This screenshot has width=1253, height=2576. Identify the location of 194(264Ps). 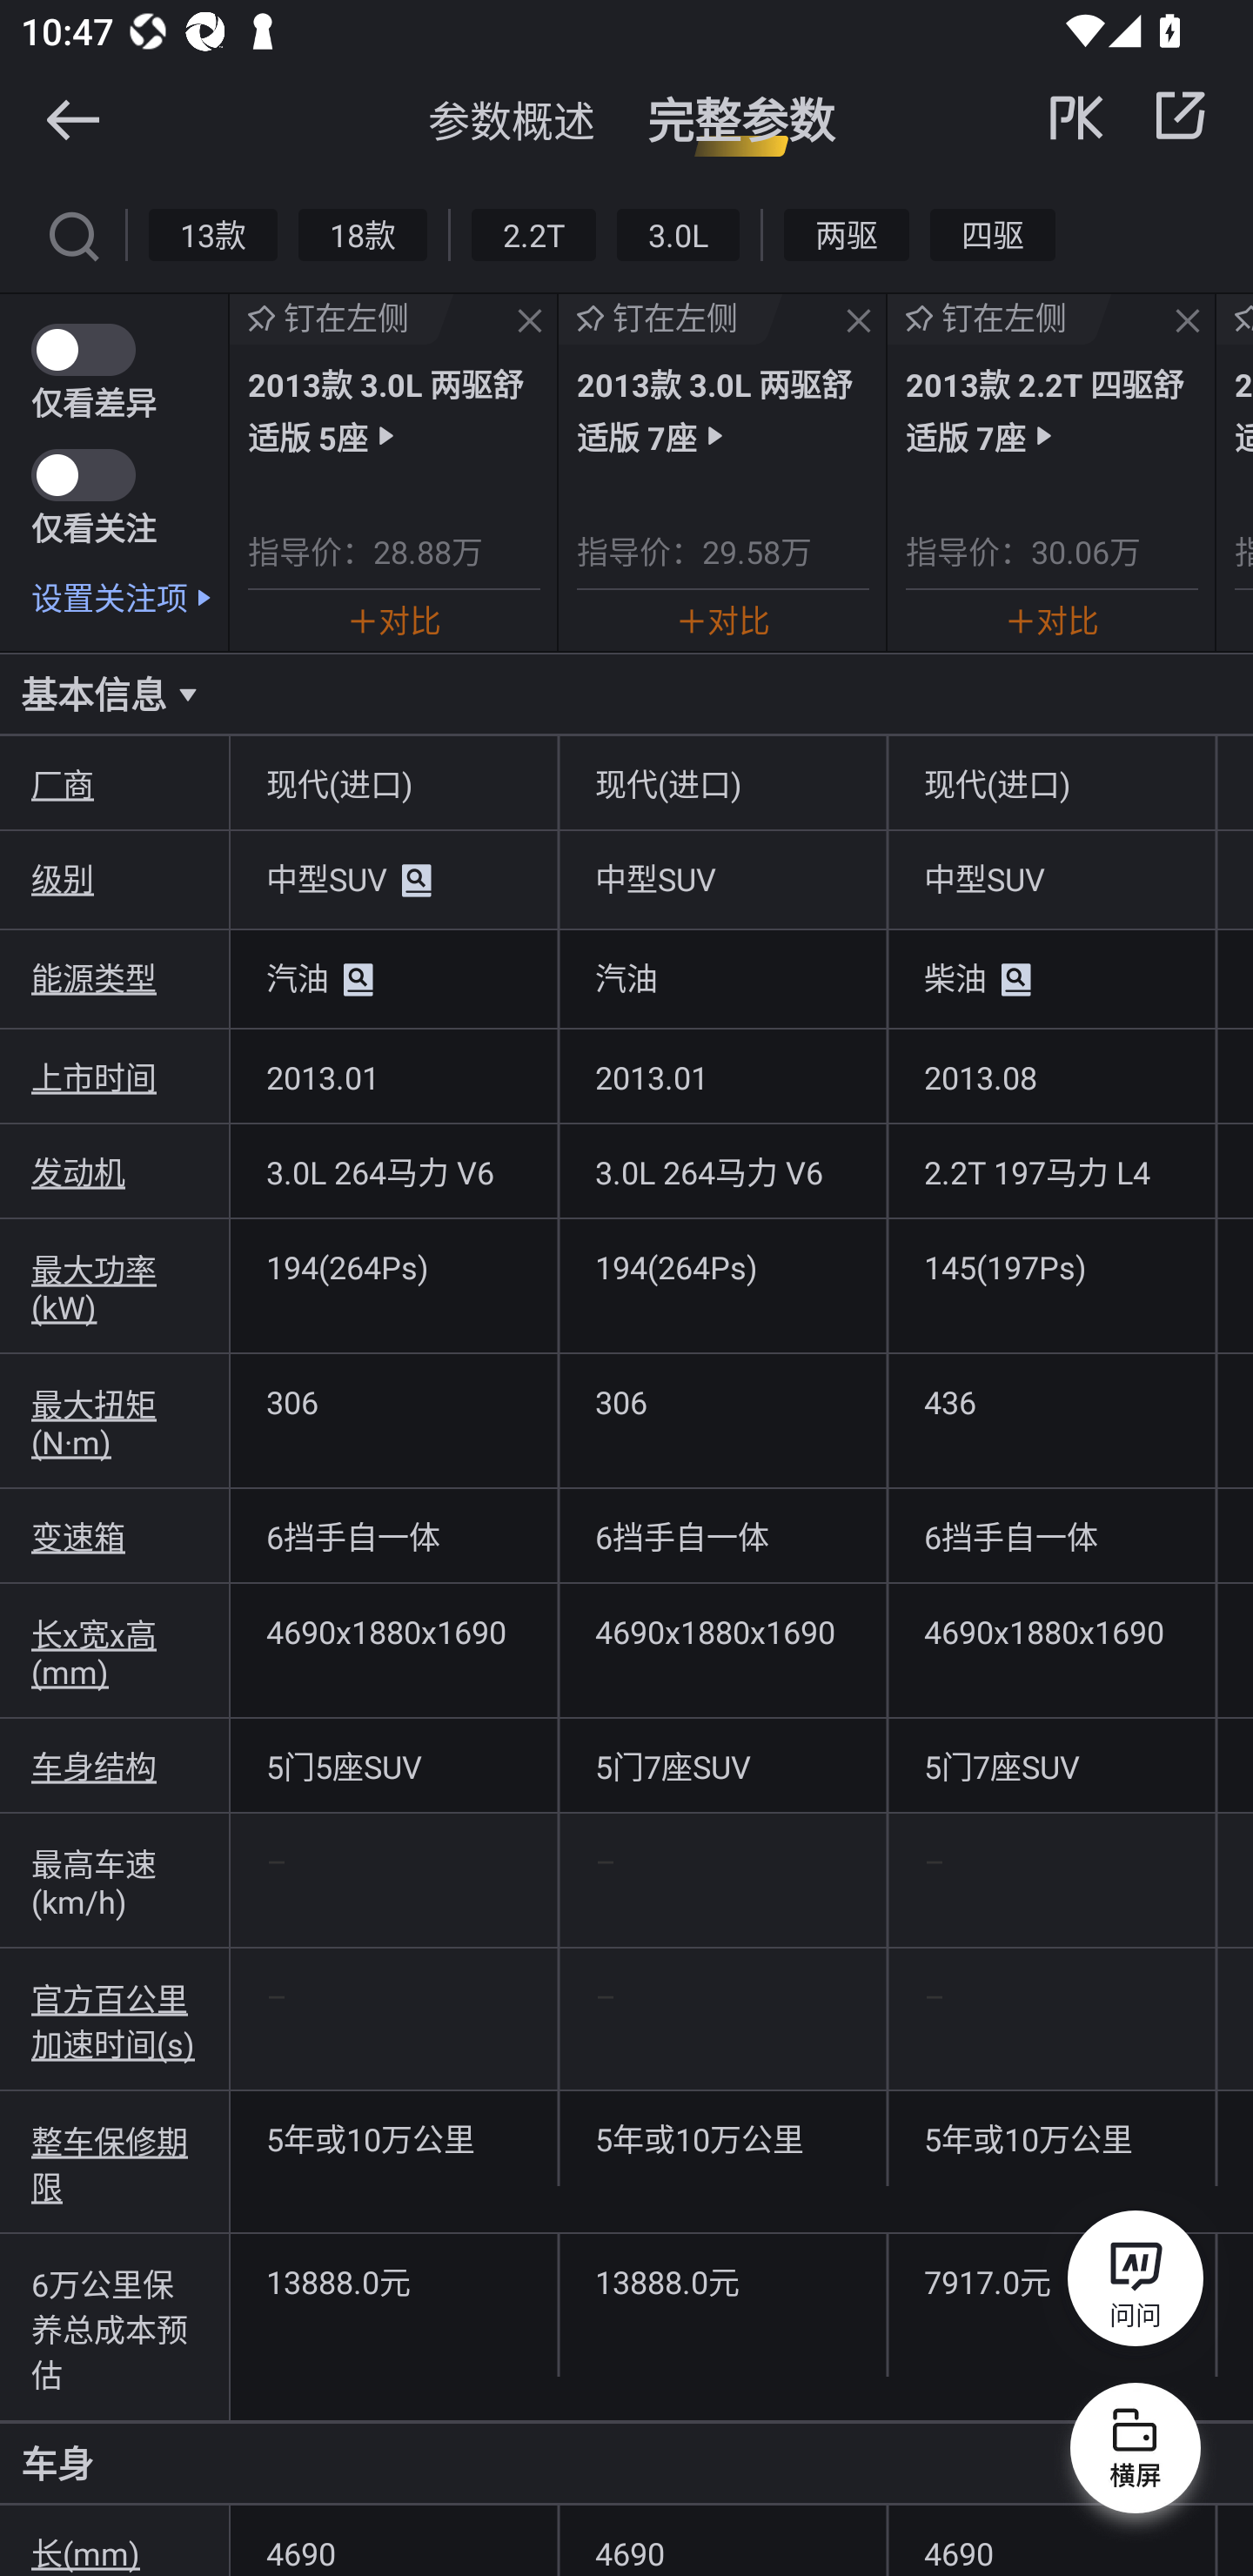
(722, 1265).